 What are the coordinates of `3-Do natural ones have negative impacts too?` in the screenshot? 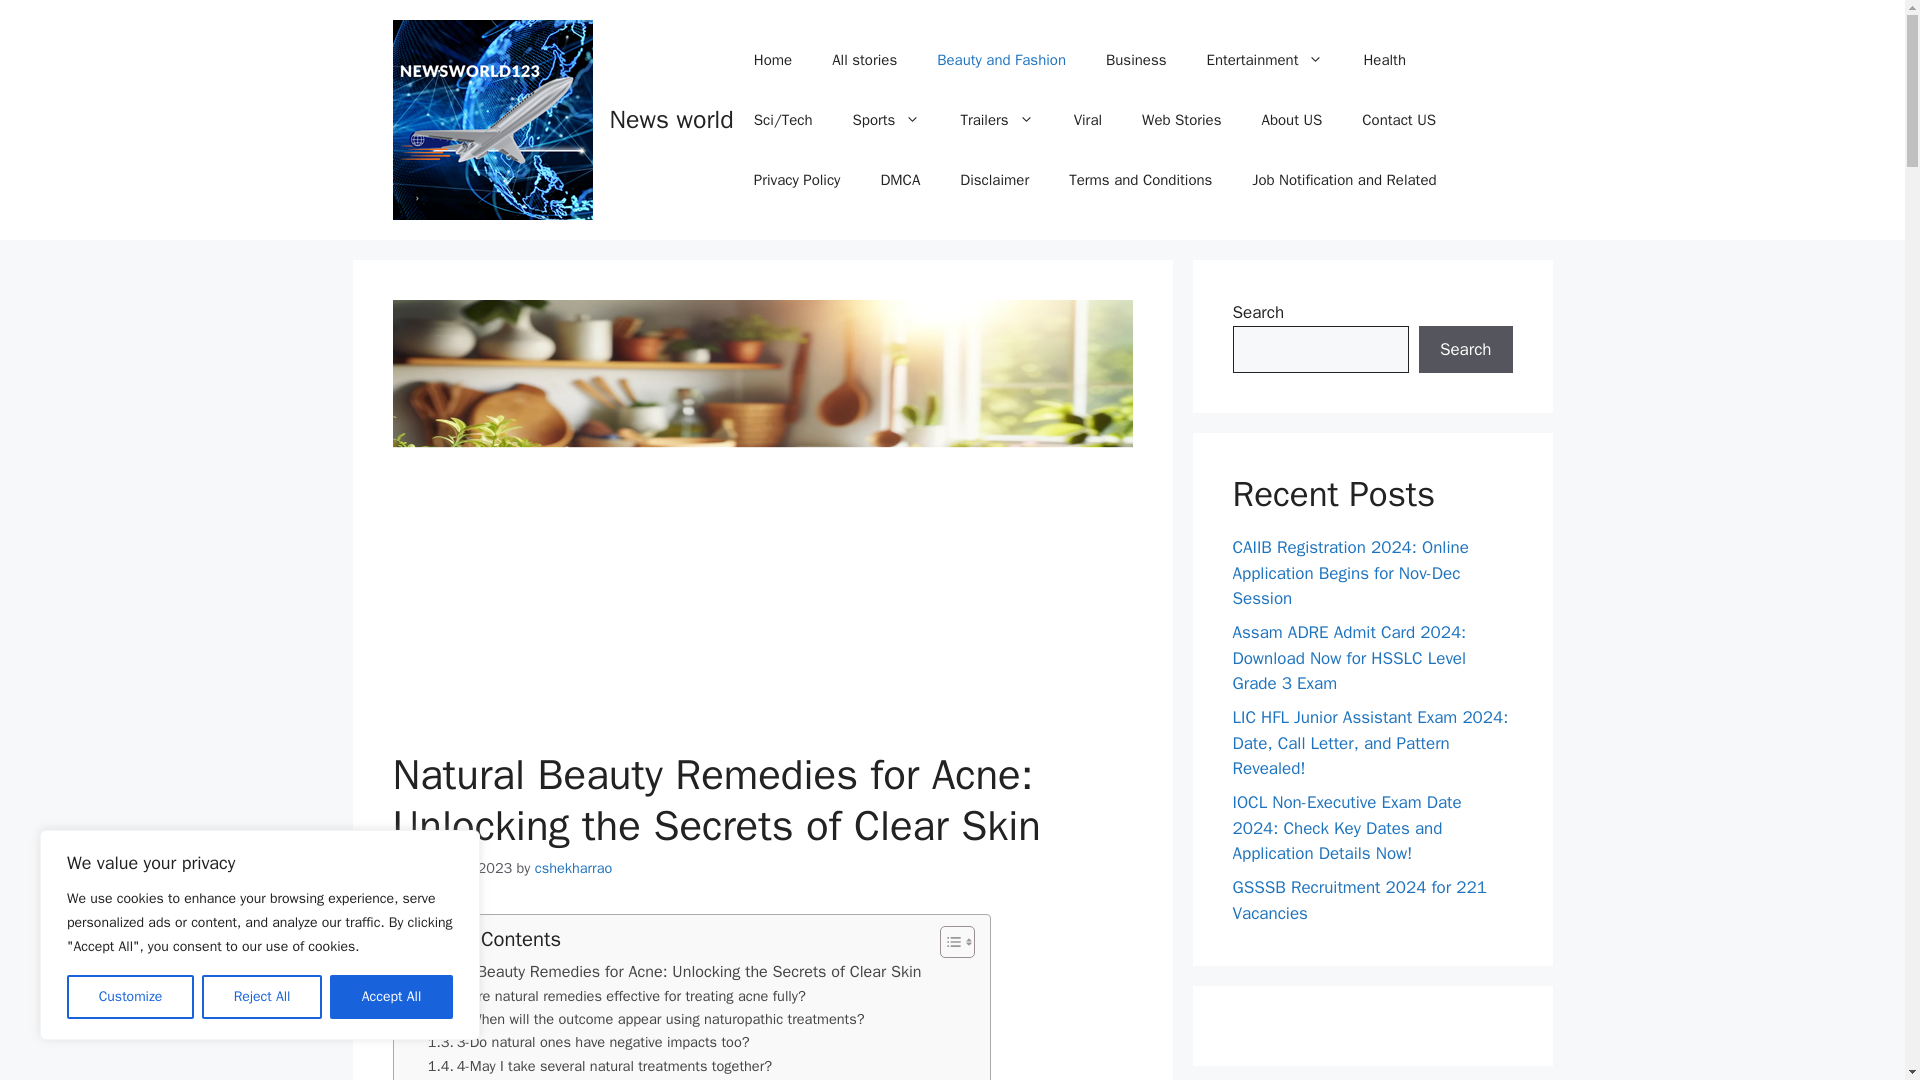 It's located at (589, 1042).